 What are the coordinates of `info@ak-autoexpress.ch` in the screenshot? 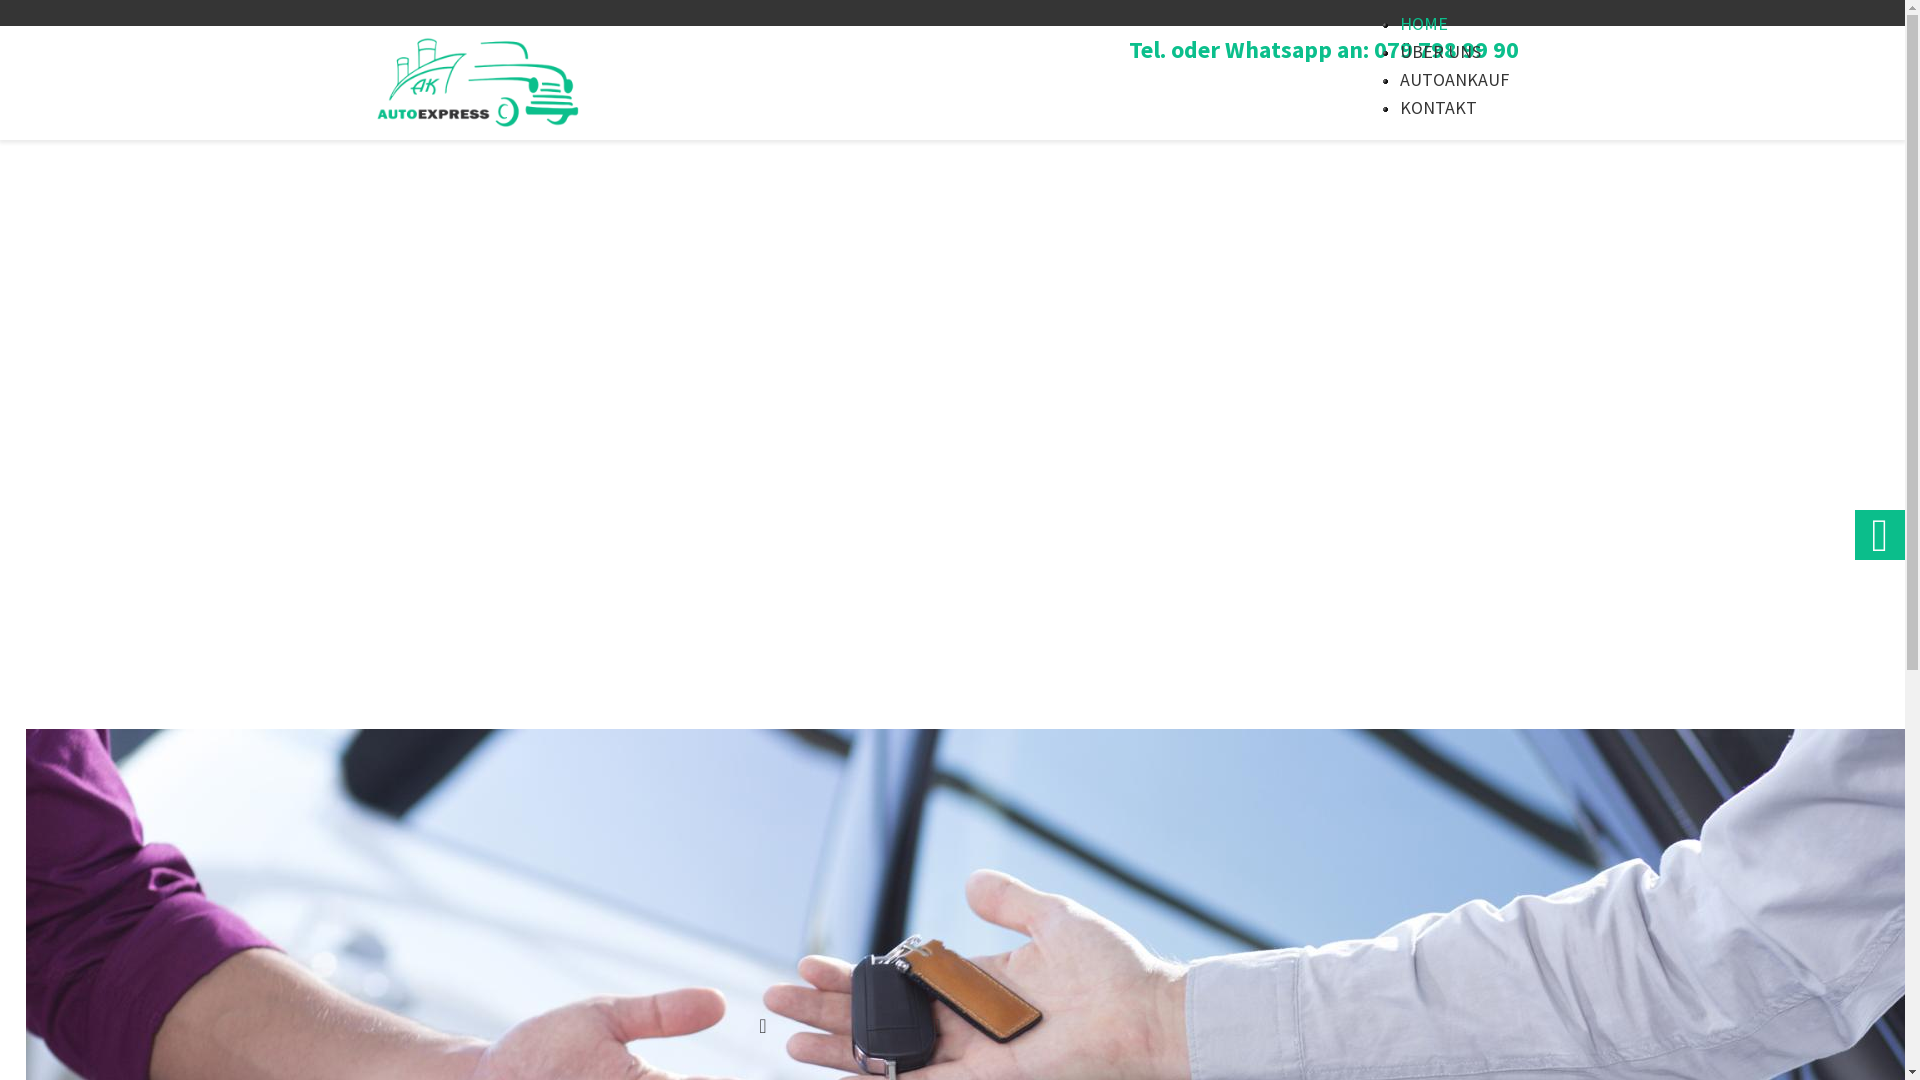 It's located at (1054, 1026).